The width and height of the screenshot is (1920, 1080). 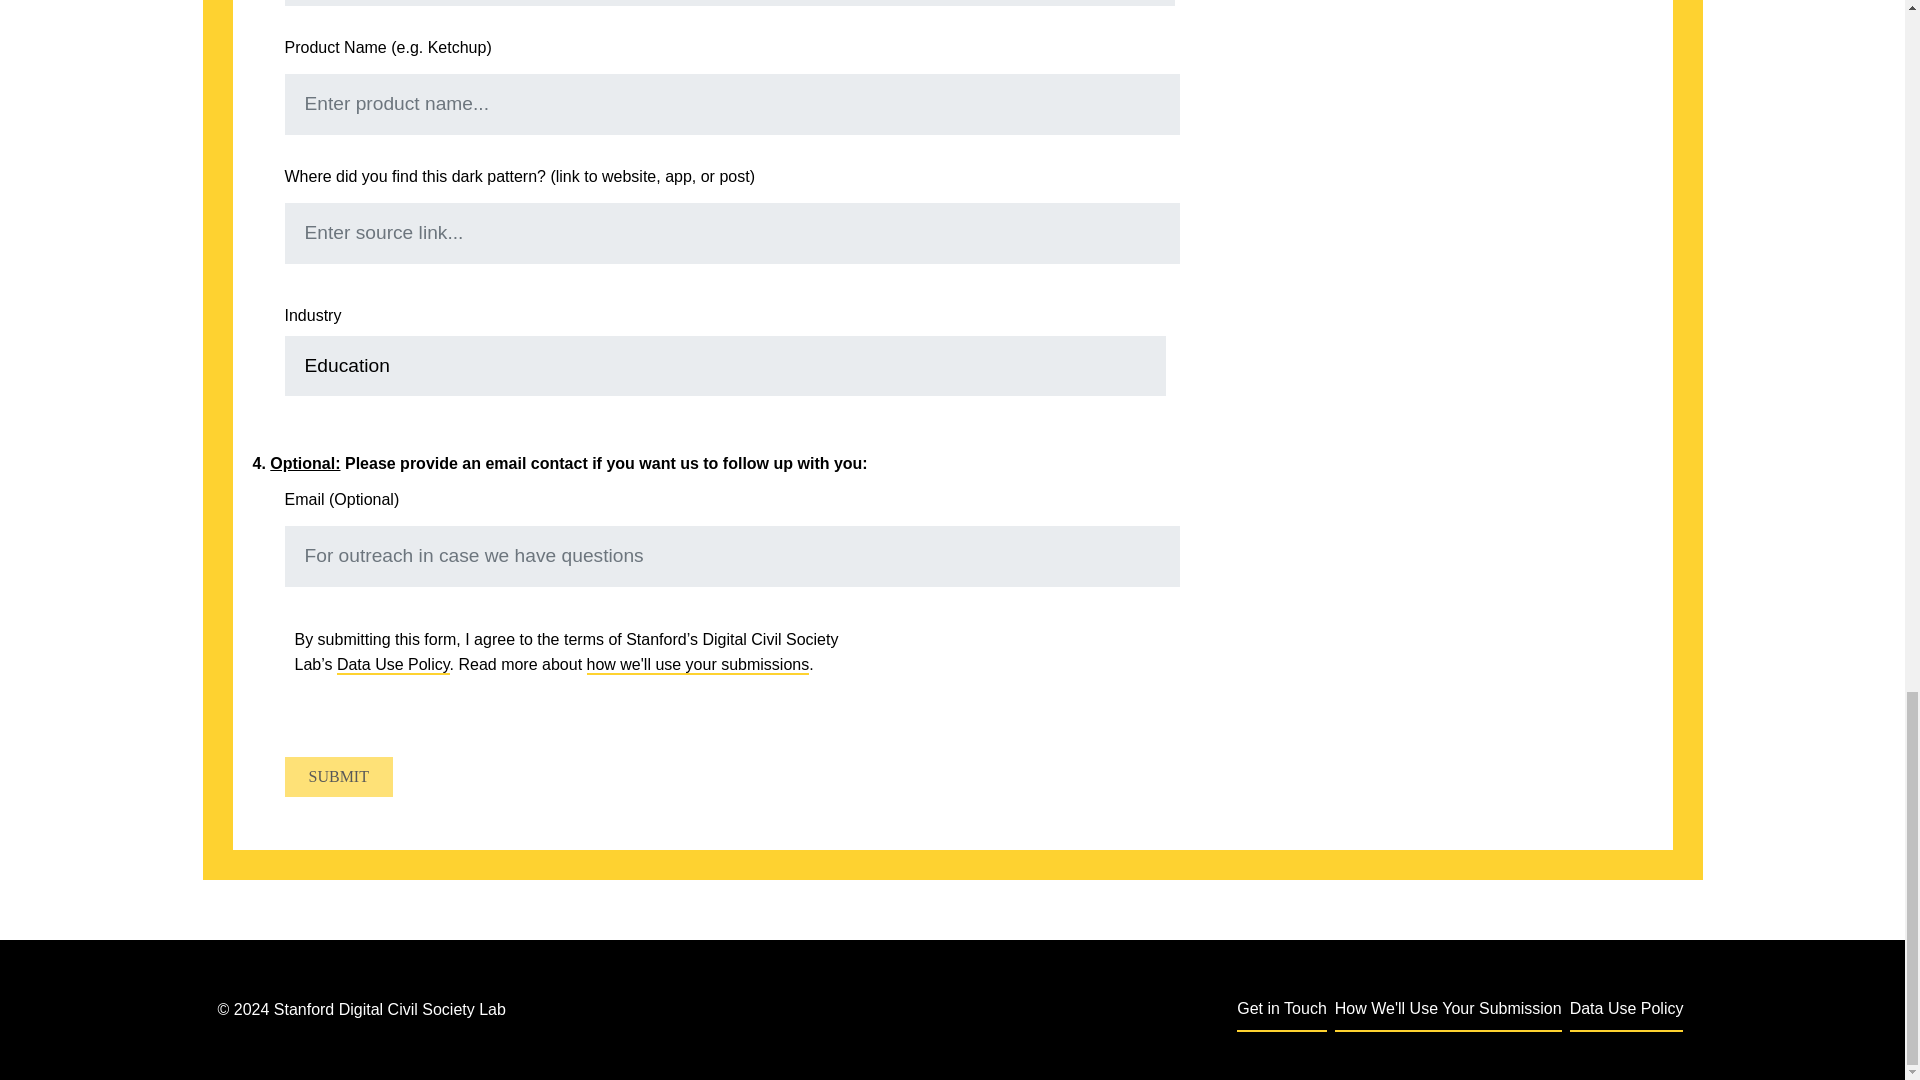 What do you see at coordinates (1281, 1010) in the screenshot?
I see `Get in Touch` at bounding box center [1281, 1010].